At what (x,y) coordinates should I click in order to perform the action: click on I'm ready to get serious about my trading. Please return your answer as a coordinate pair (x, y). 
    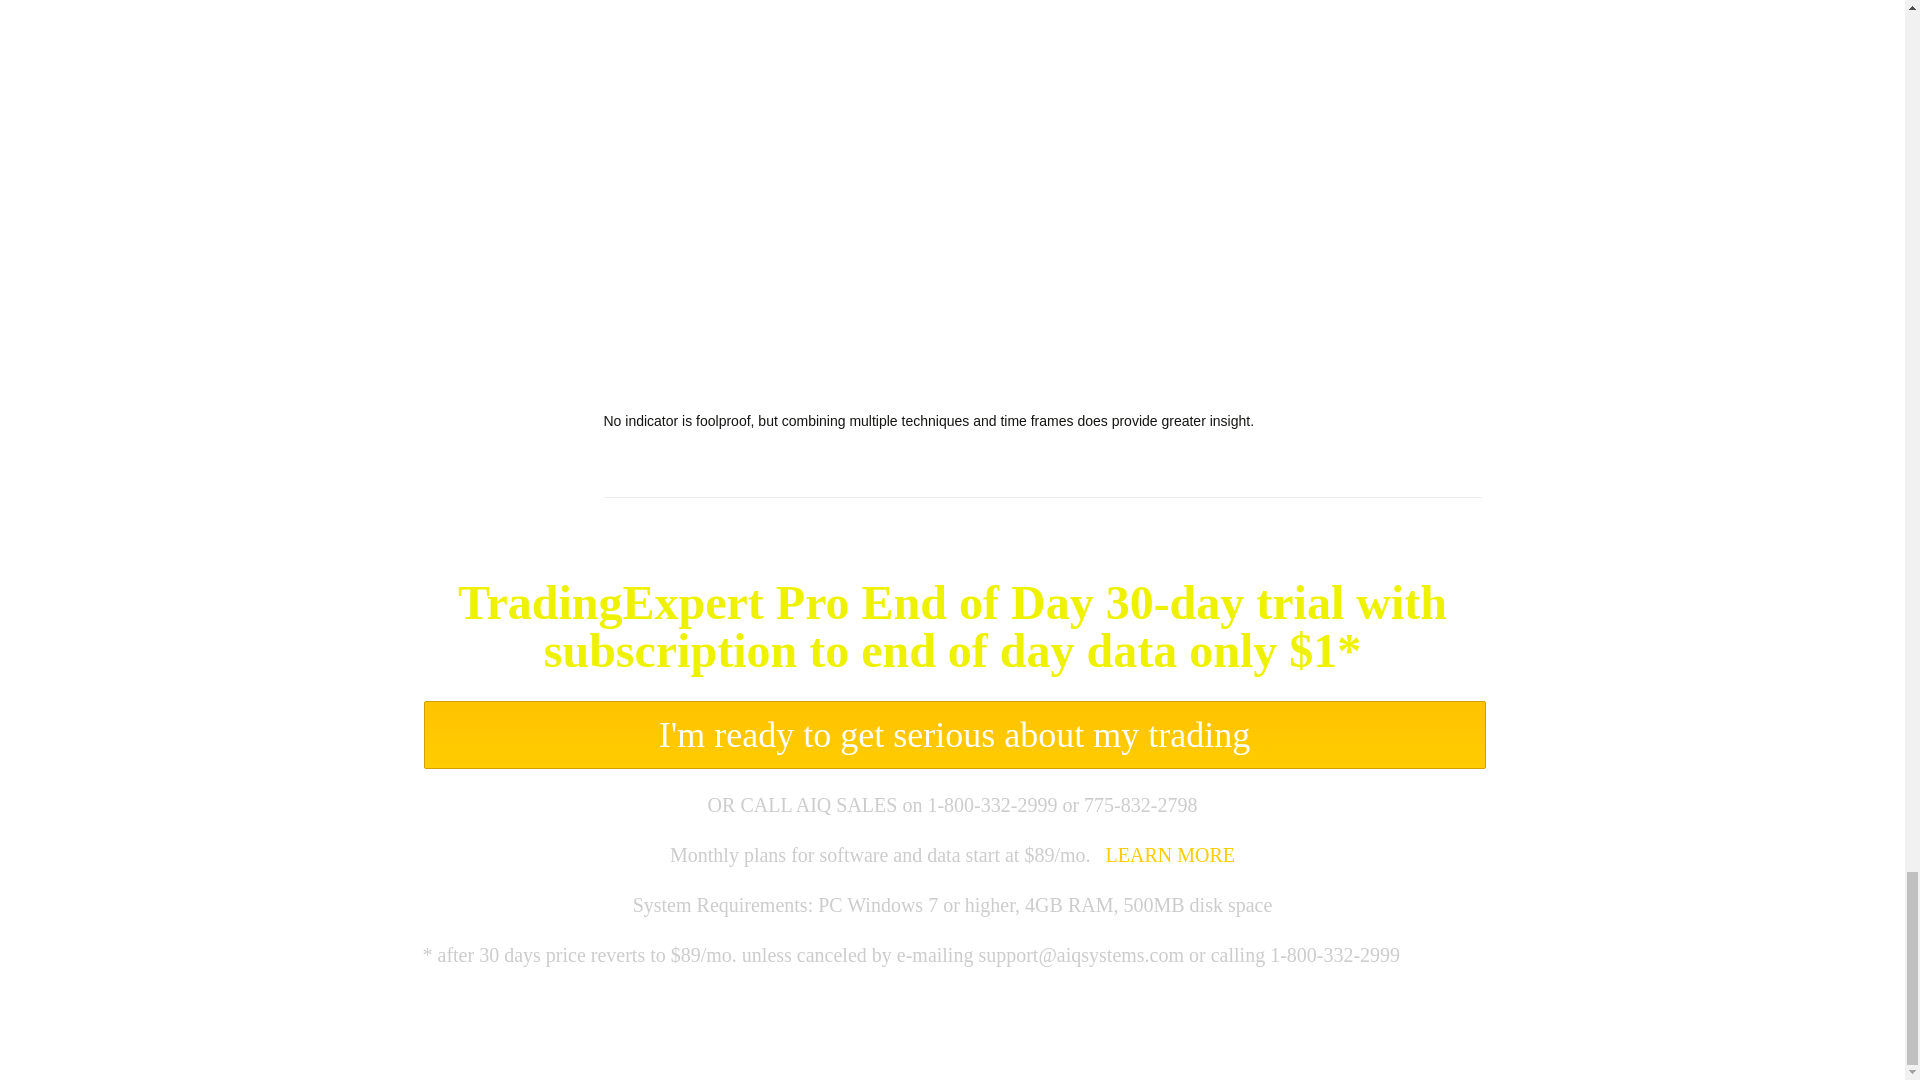
    Looking at the image, I should click on (954, 734).